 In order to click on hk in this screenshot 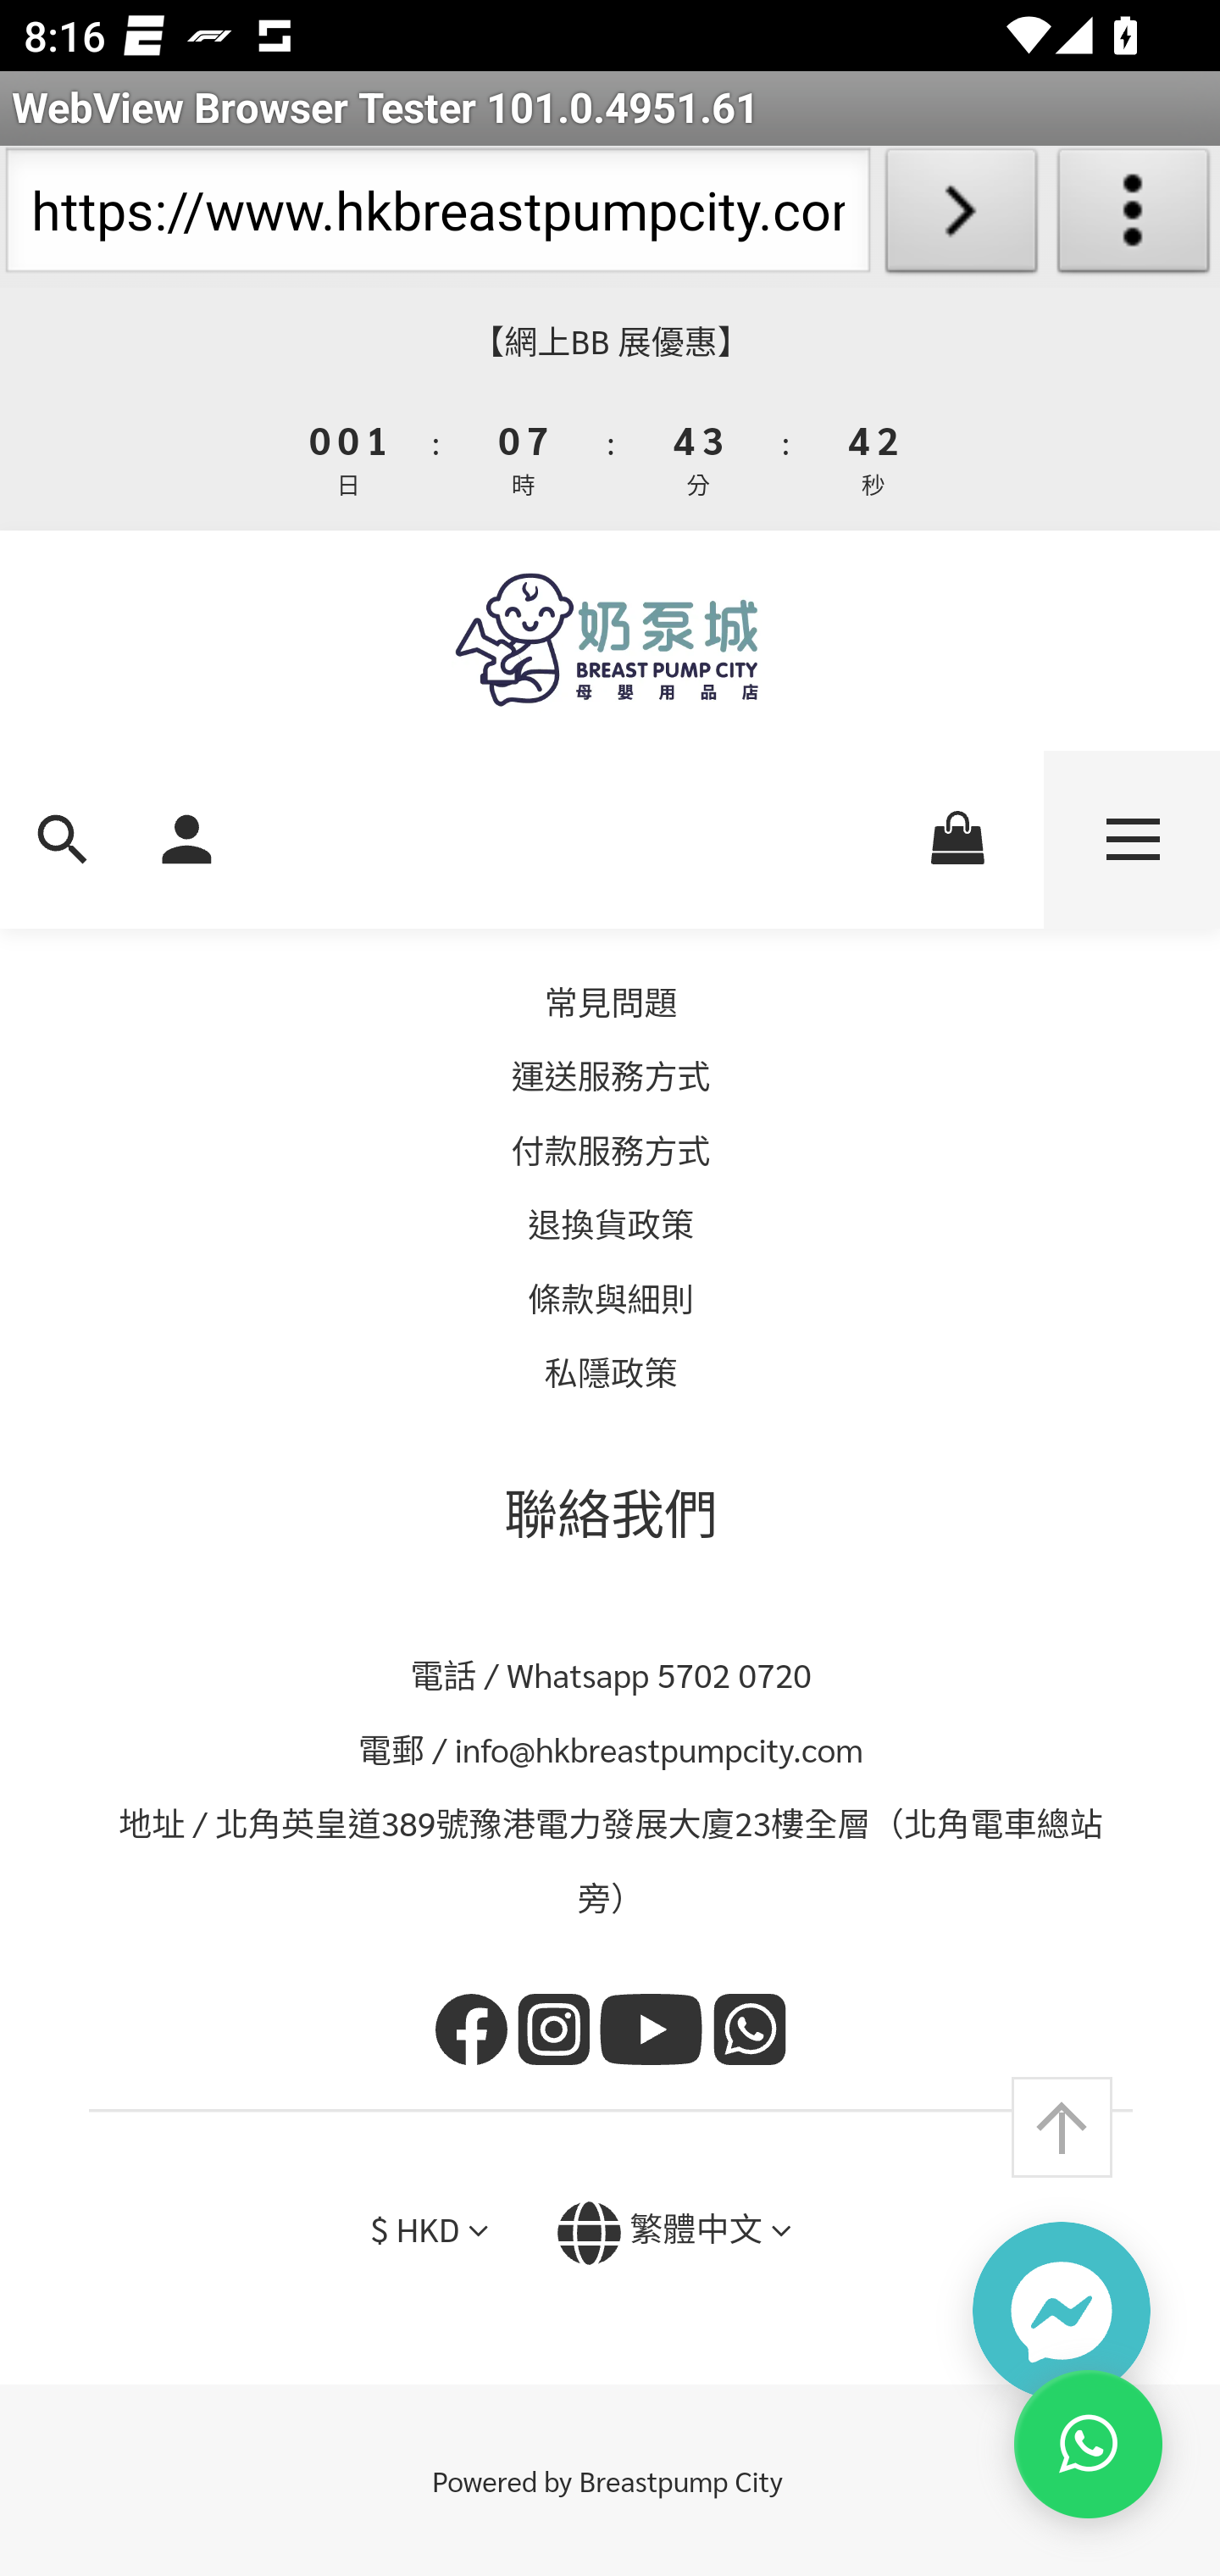, I will do `click(476, 2035)`.